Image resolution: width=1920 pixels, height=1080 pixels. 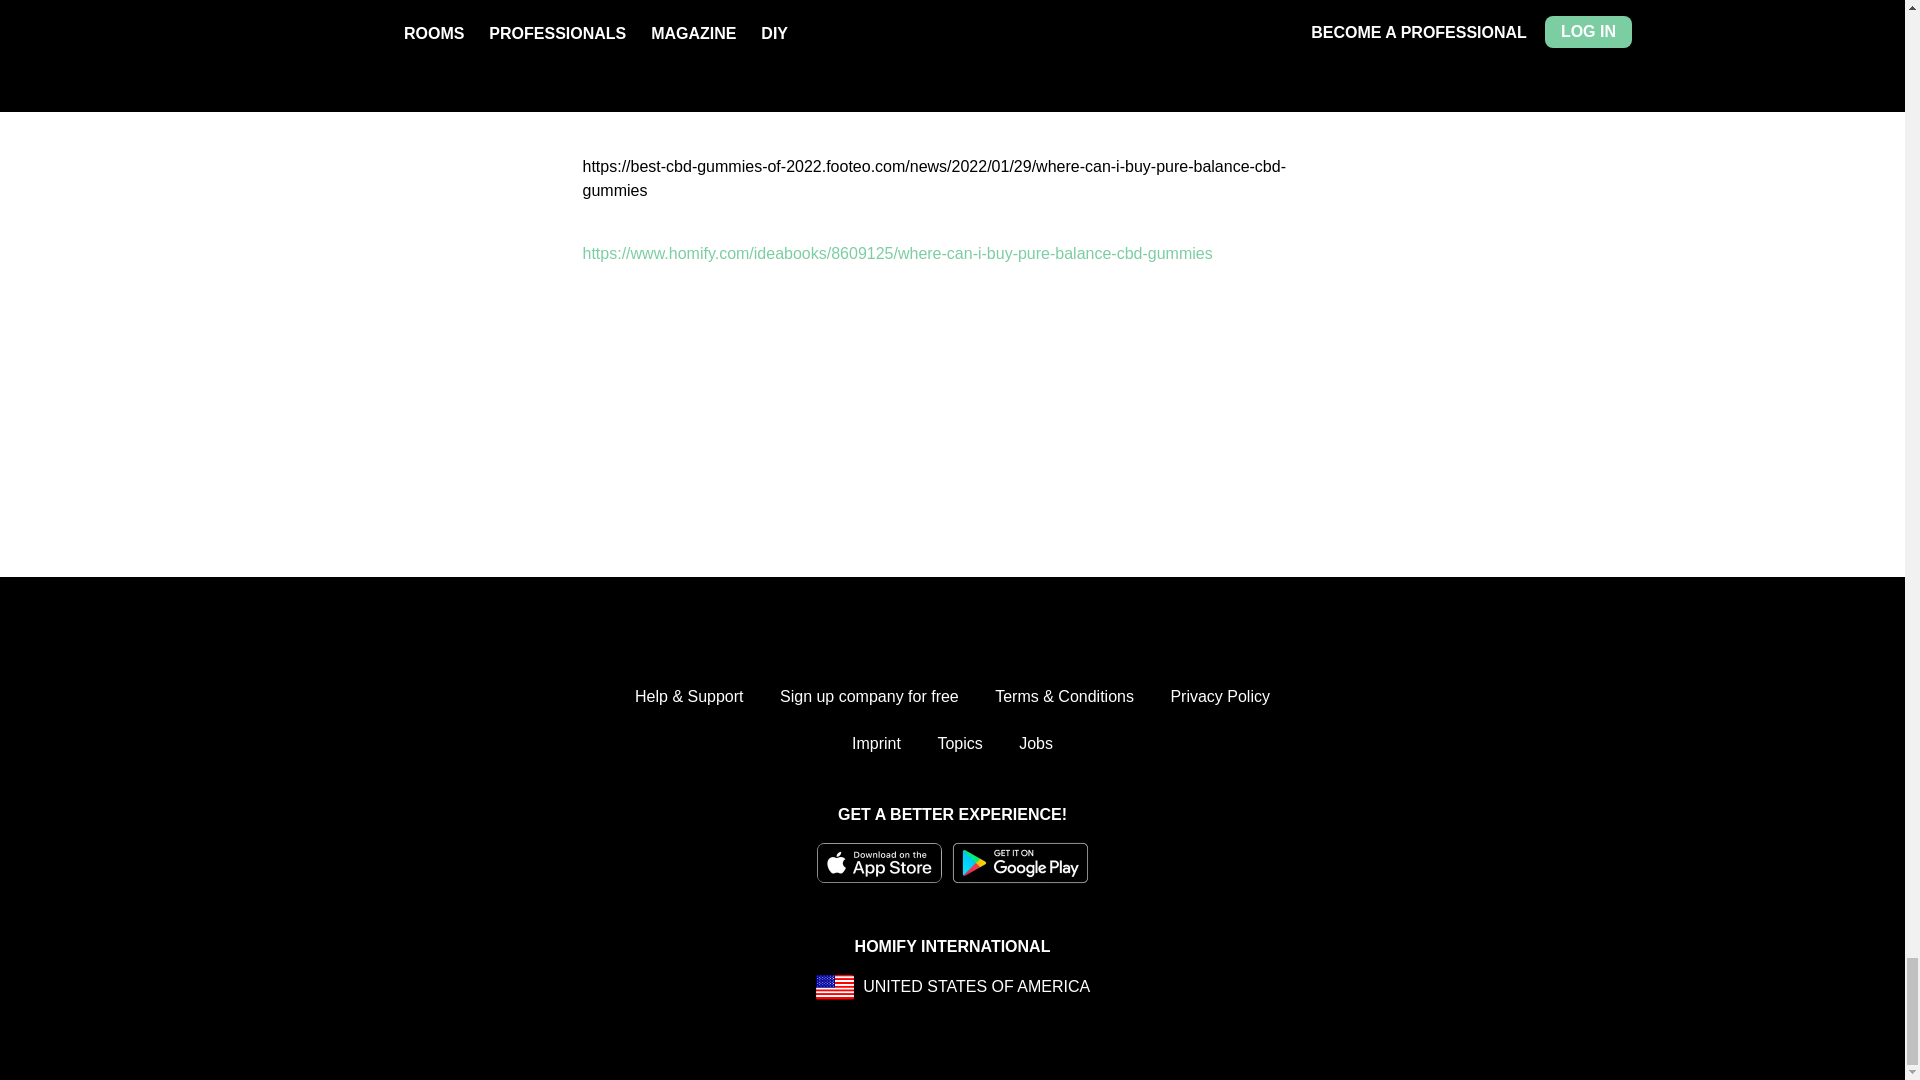 What do you see at coordinates (1219, 696) in the screenshot?
I see `Privacy Policy` at bounding box center [1219, 696].